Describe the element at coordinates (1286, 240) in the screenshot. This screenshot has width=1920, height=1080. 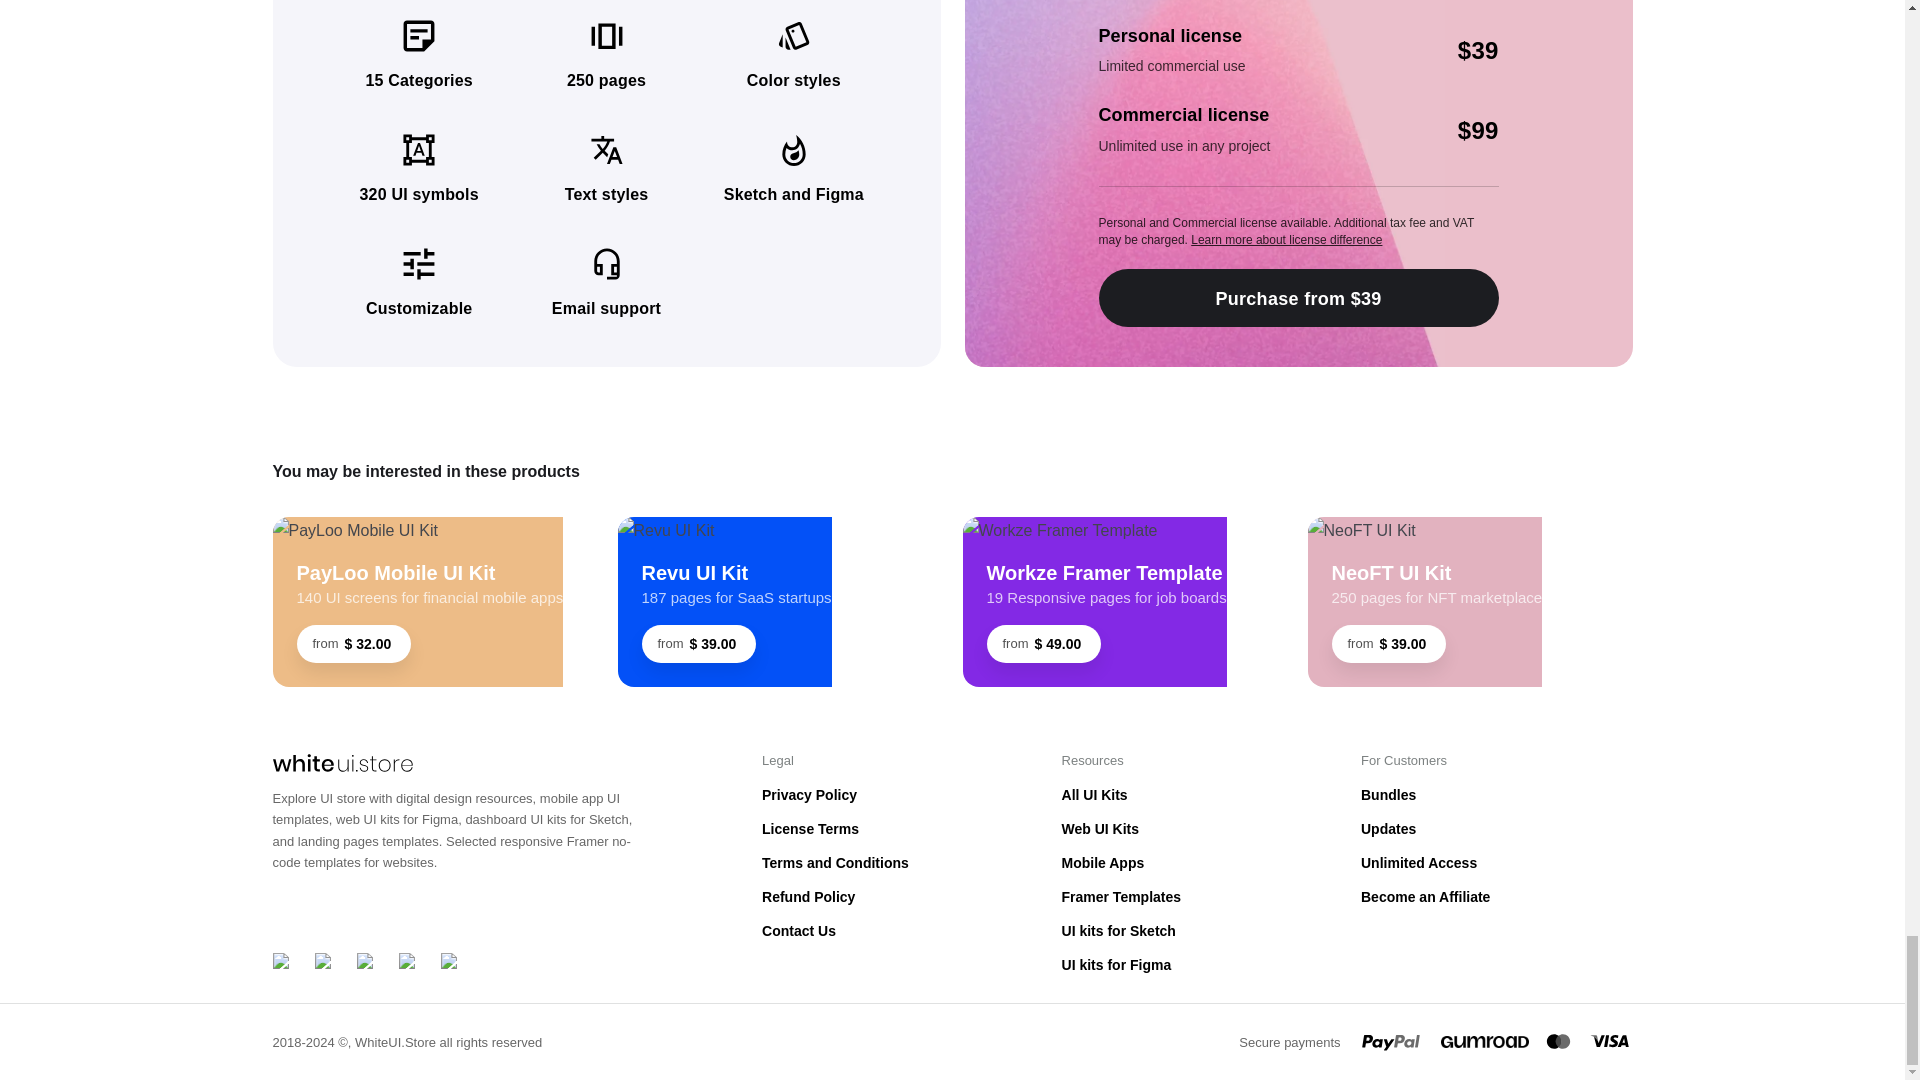
I see `Learn more about license difference` at that location.